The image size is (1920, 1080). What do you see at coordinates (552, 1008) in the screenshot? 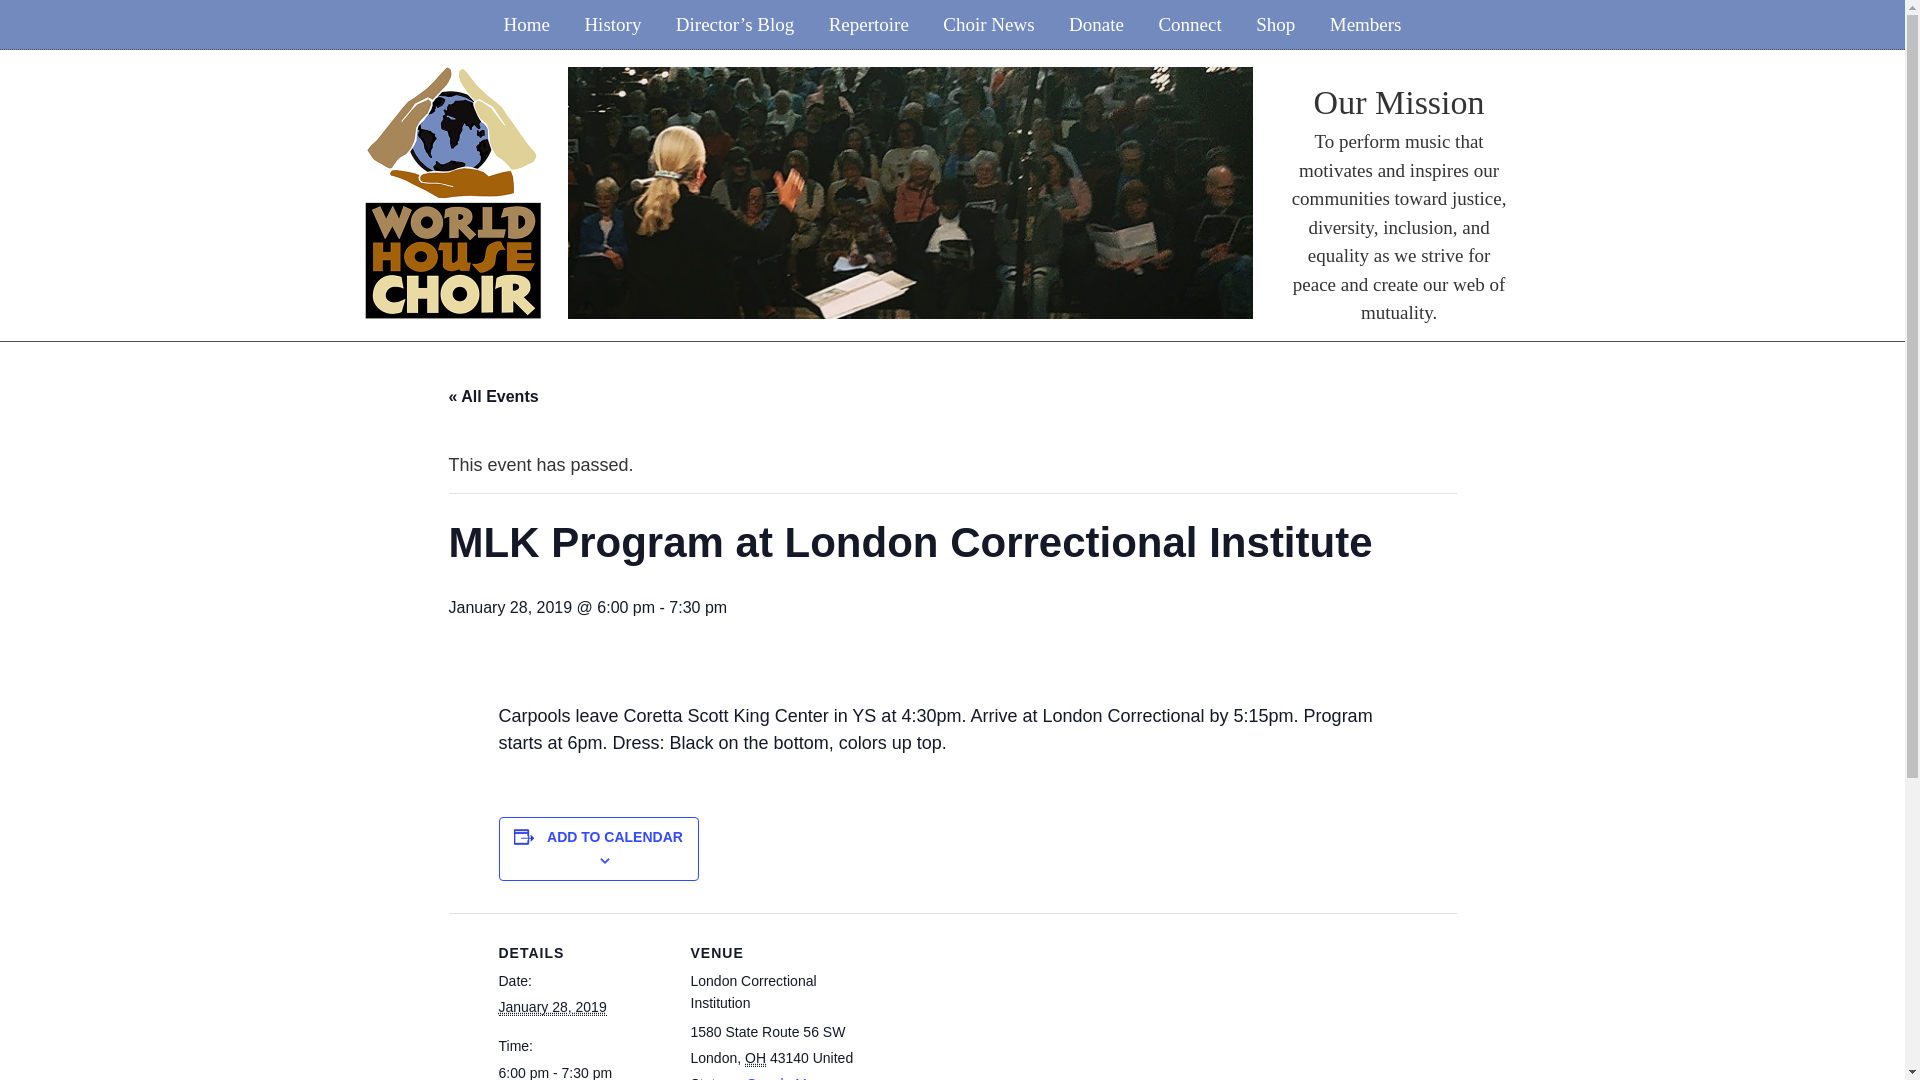
I see `2019-01-28` at bounding box center [552, 1008].